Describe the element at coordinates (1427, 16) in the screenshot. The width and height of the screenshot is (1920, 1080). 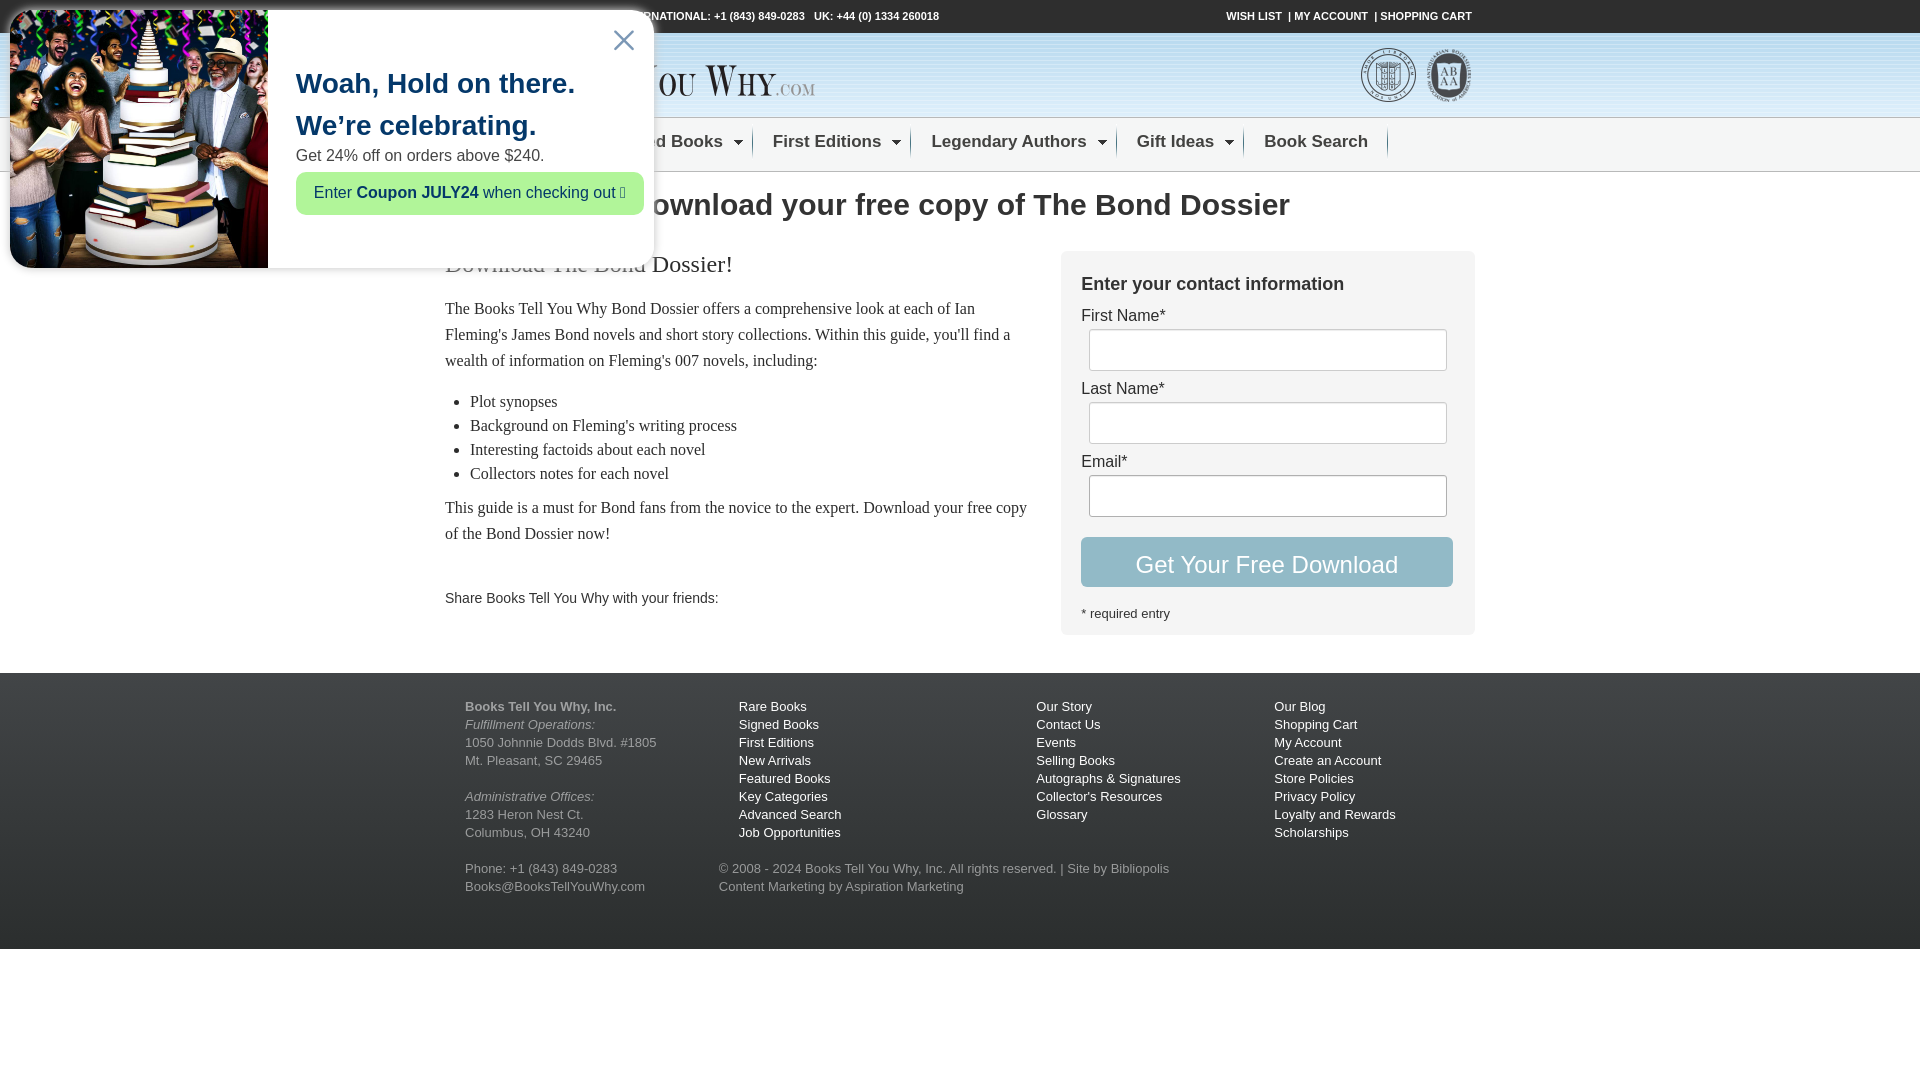
I see `SHOPPING CART` at that location.